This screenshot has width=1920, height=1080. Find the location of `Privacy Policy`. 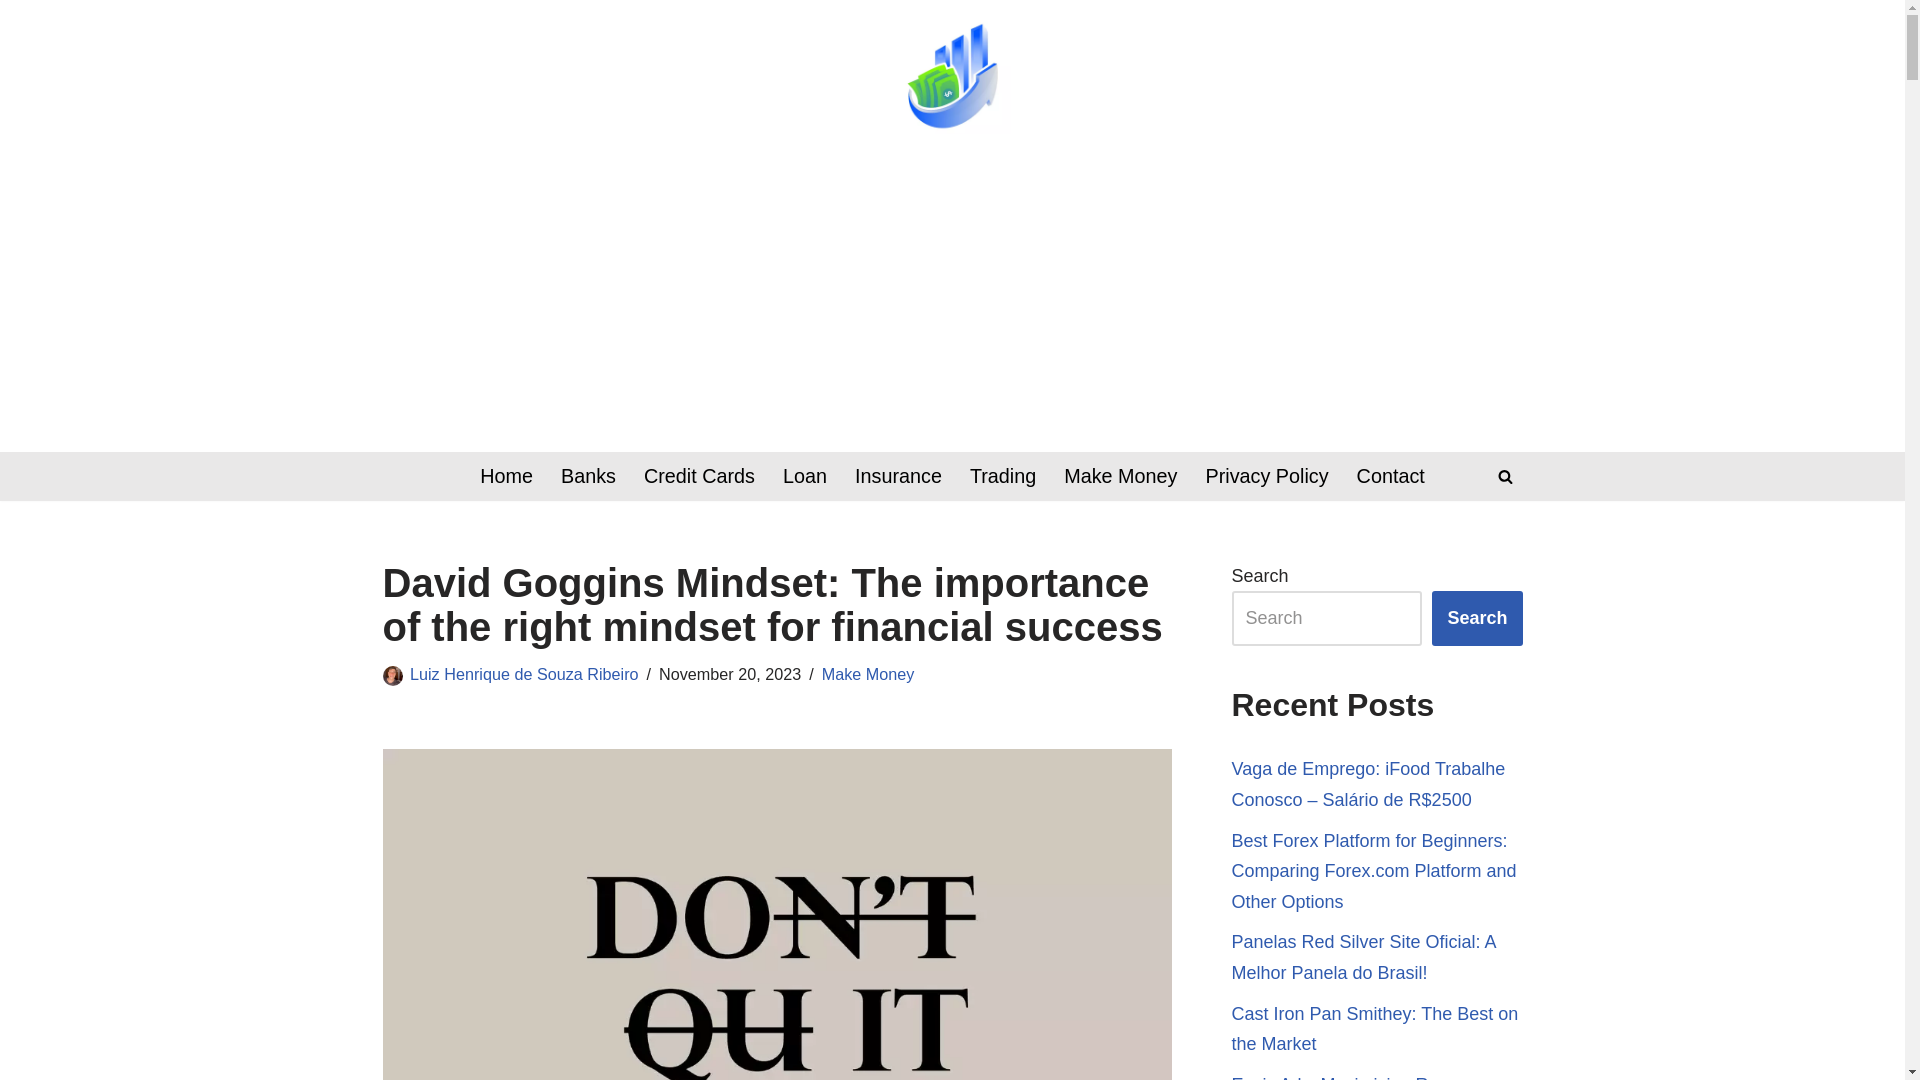

Privacy Policy is located at coordinates (1266, 476).